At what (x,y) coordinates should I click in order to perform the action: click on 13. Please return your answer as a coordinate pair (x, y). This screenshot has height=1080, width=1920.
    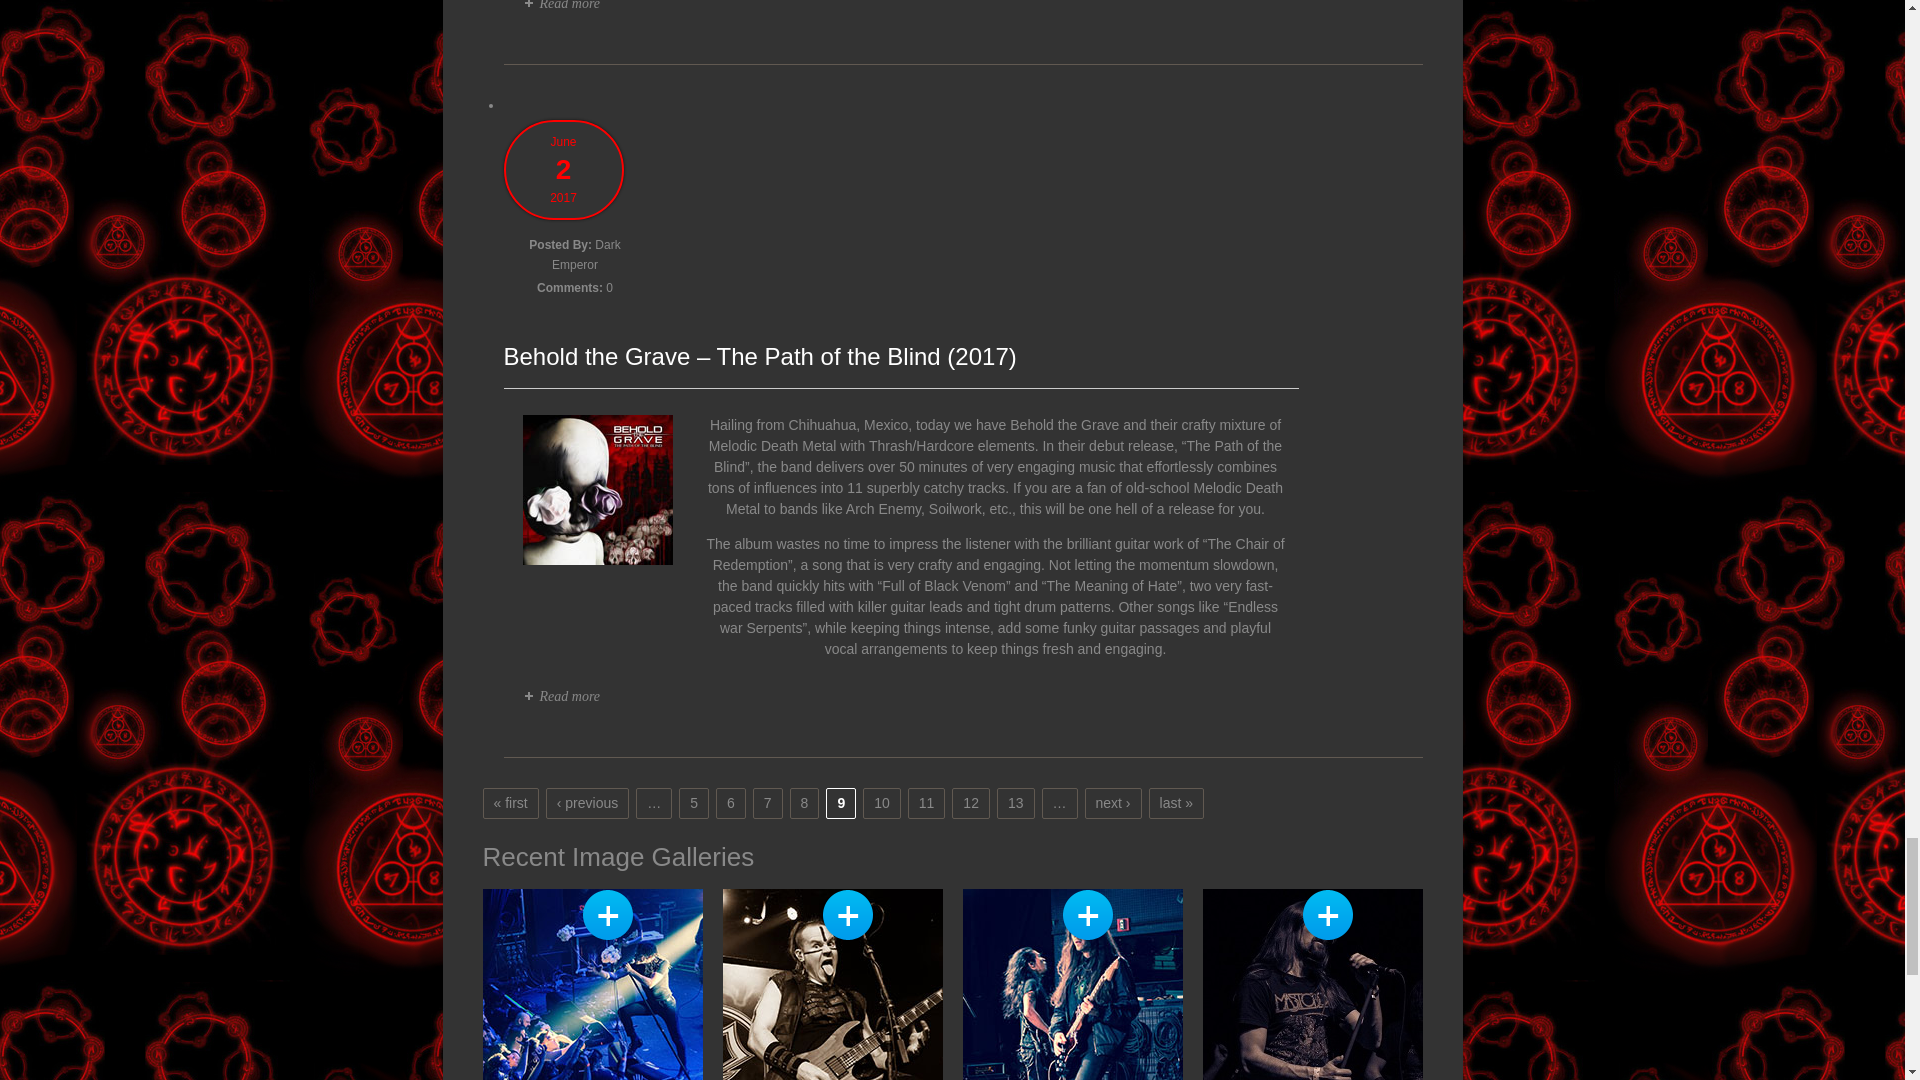
    Looking at the image, I should click on (1016, 802).